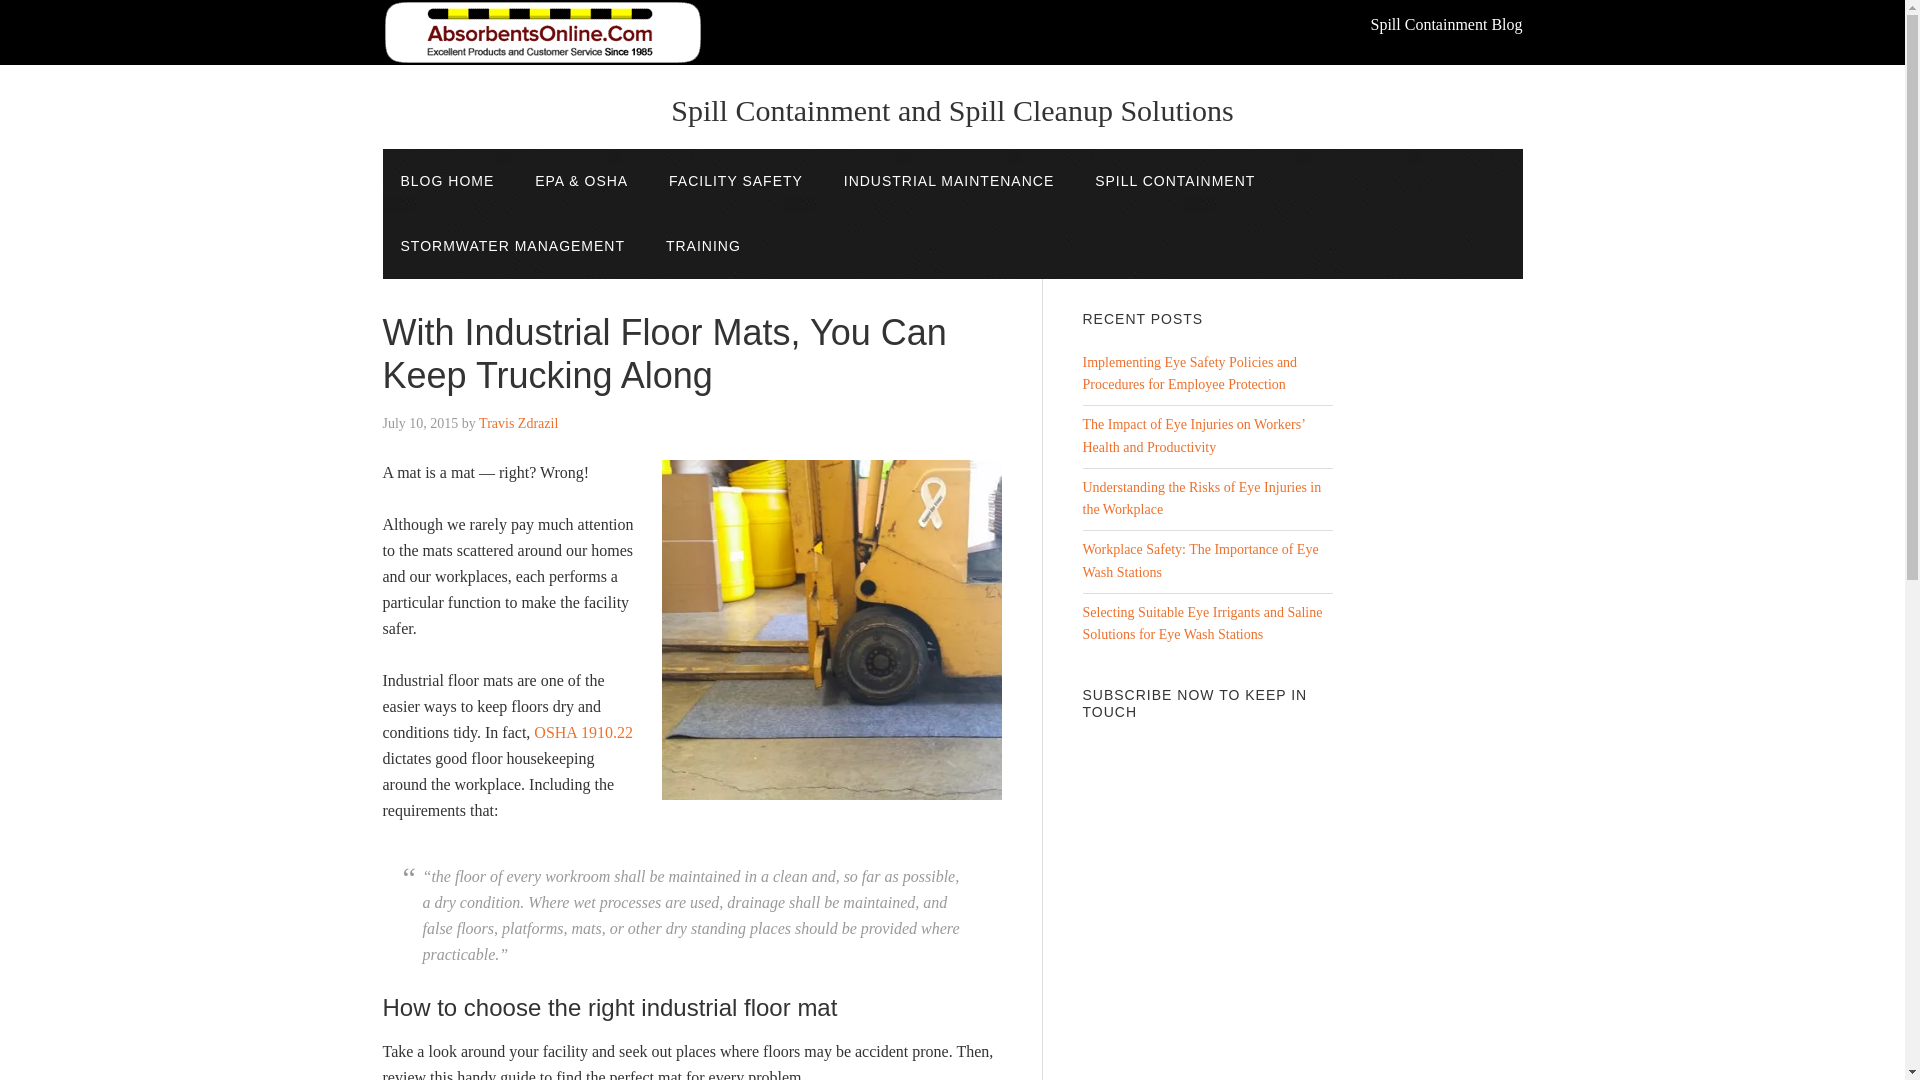 The image size is (1920, 1080). What do you see at coordinates (447, 181) in the screenshot?
I see `BLOG HOME` at bounding box center [447, 181].